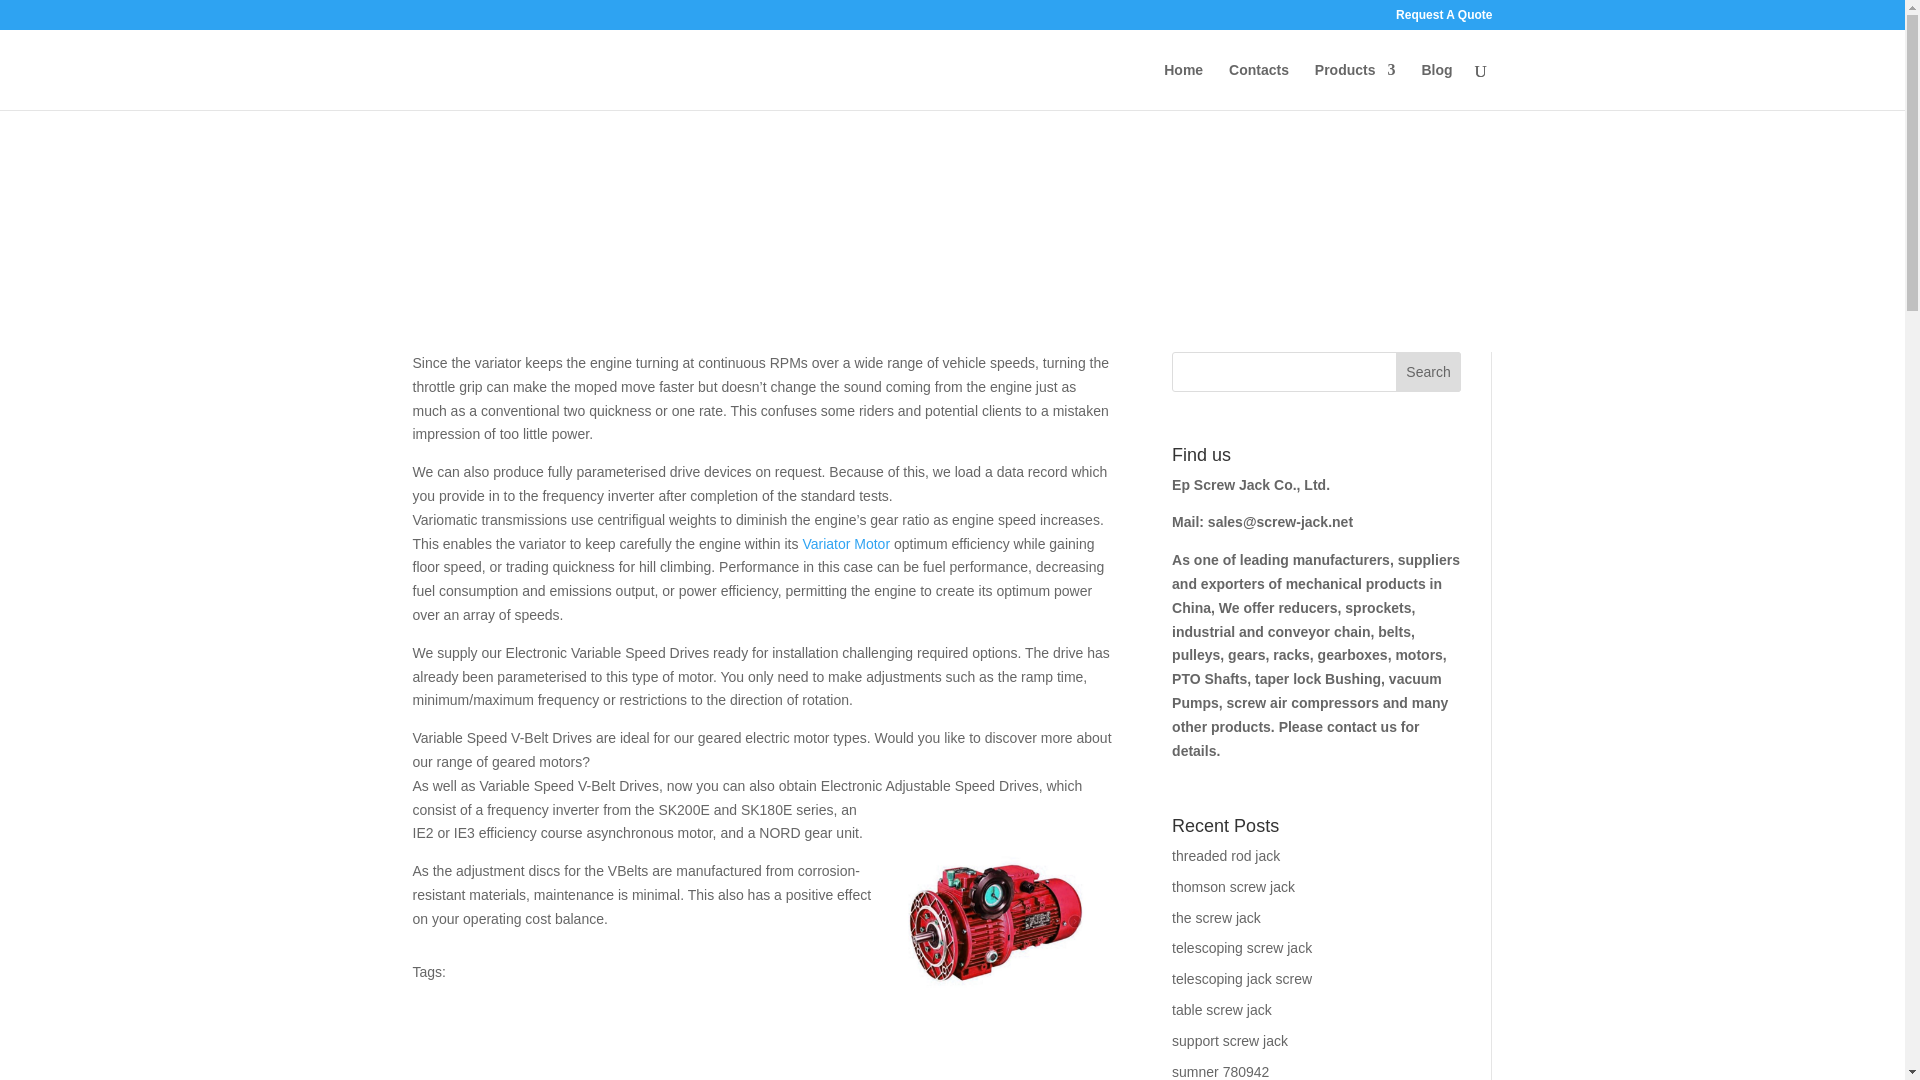  Describe the element at coordinates (1241, 978) in the screenshot. I see `telescoping jack screw` at that location.